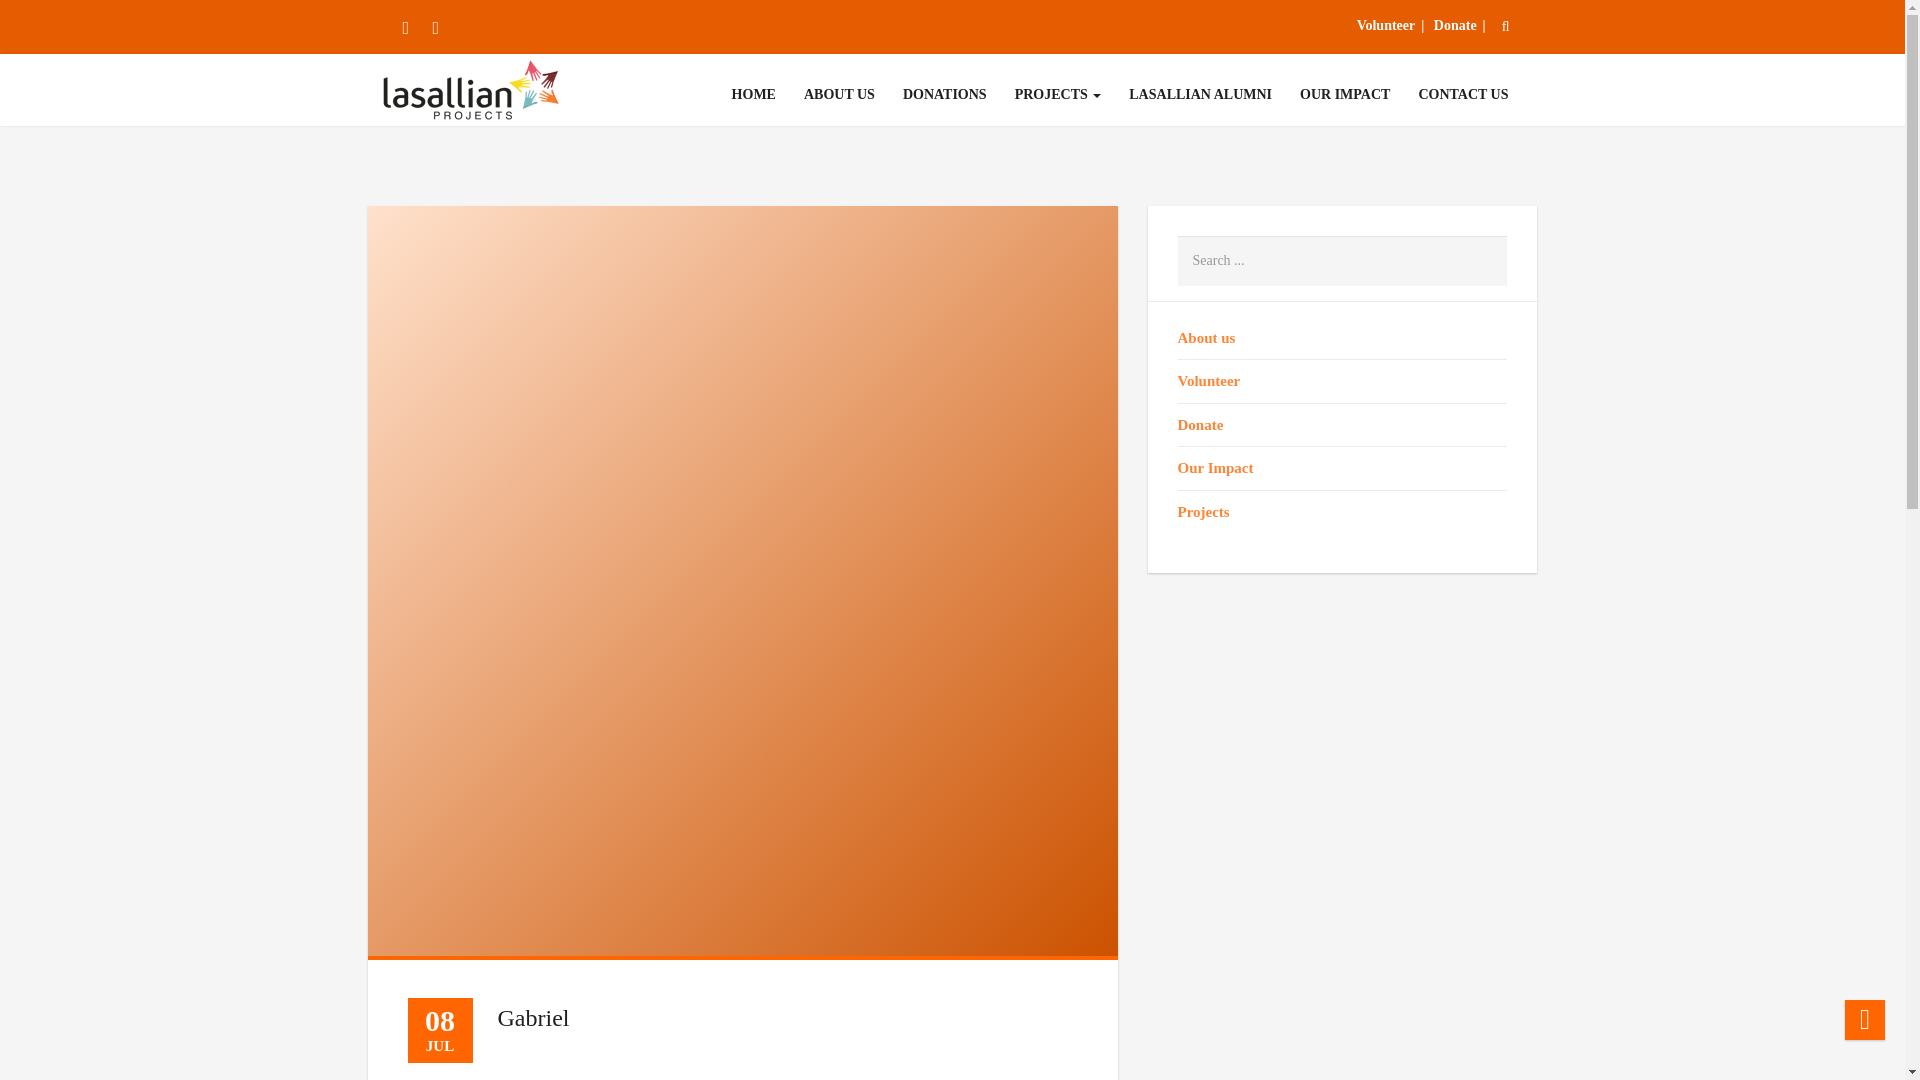 The height and width of the screenshot is (1080, 1920). I want to click on About us, so click(1207, 338).